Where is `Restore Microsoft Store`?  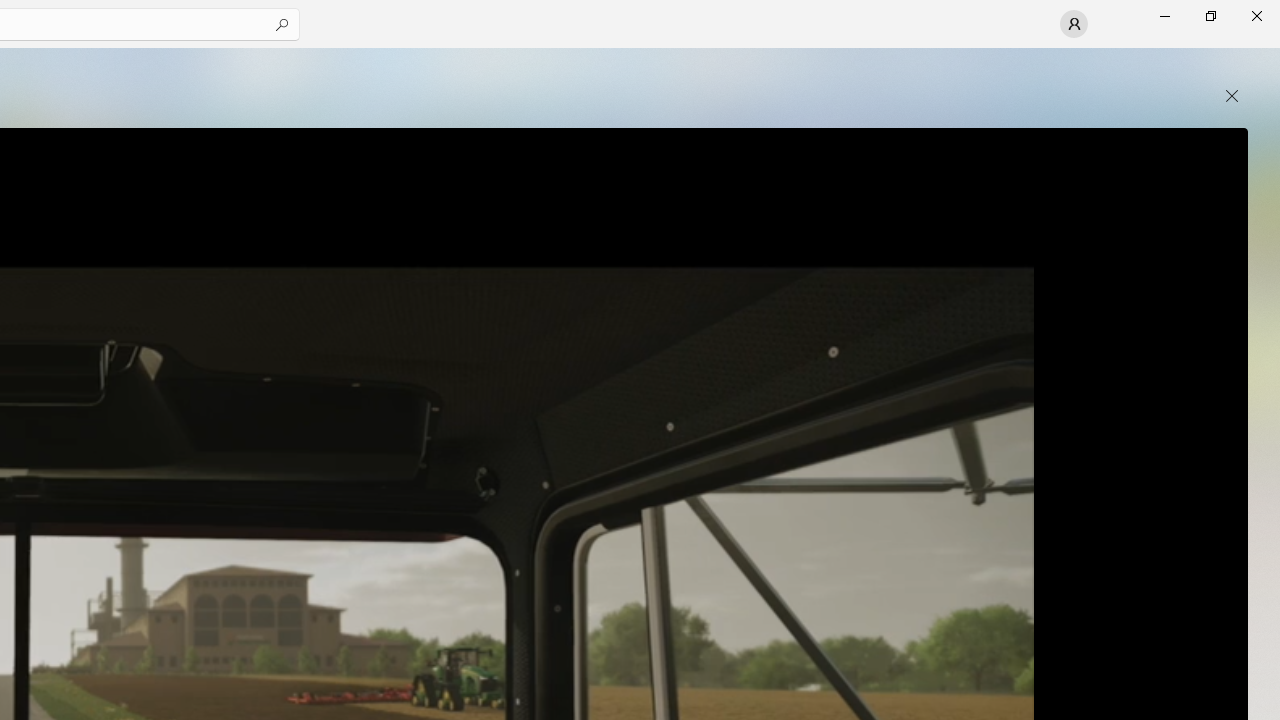 Restore Microsoft Store is located at coordinates (1210, 16).